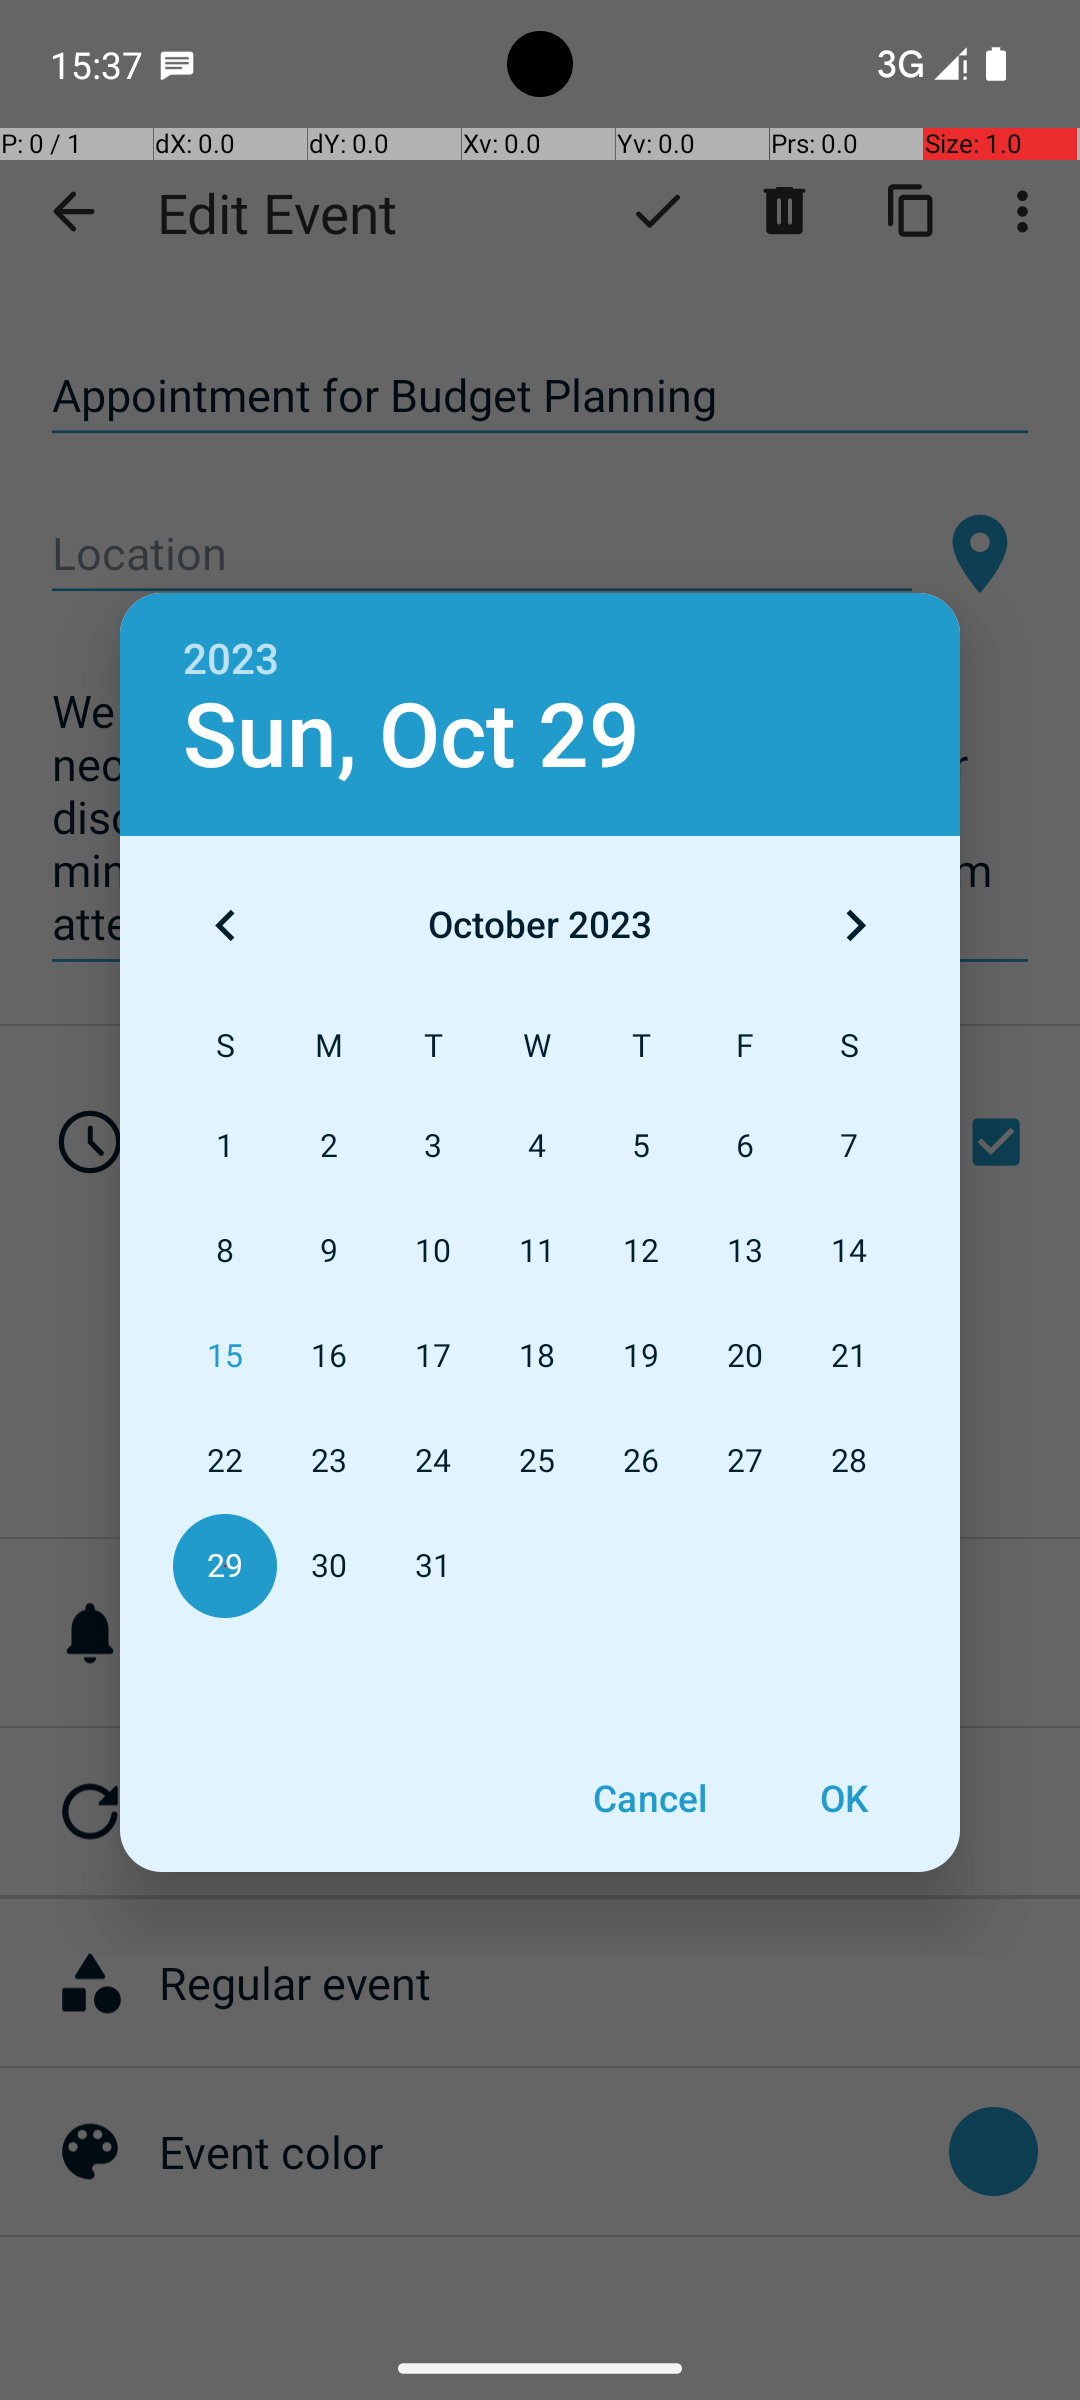 Image resolution: width=1080 pixels, height=2400 pixels. What do you see at coordinates (99, 64) in the screenshot?
I see `15:37` at bounding box center [99, 64].